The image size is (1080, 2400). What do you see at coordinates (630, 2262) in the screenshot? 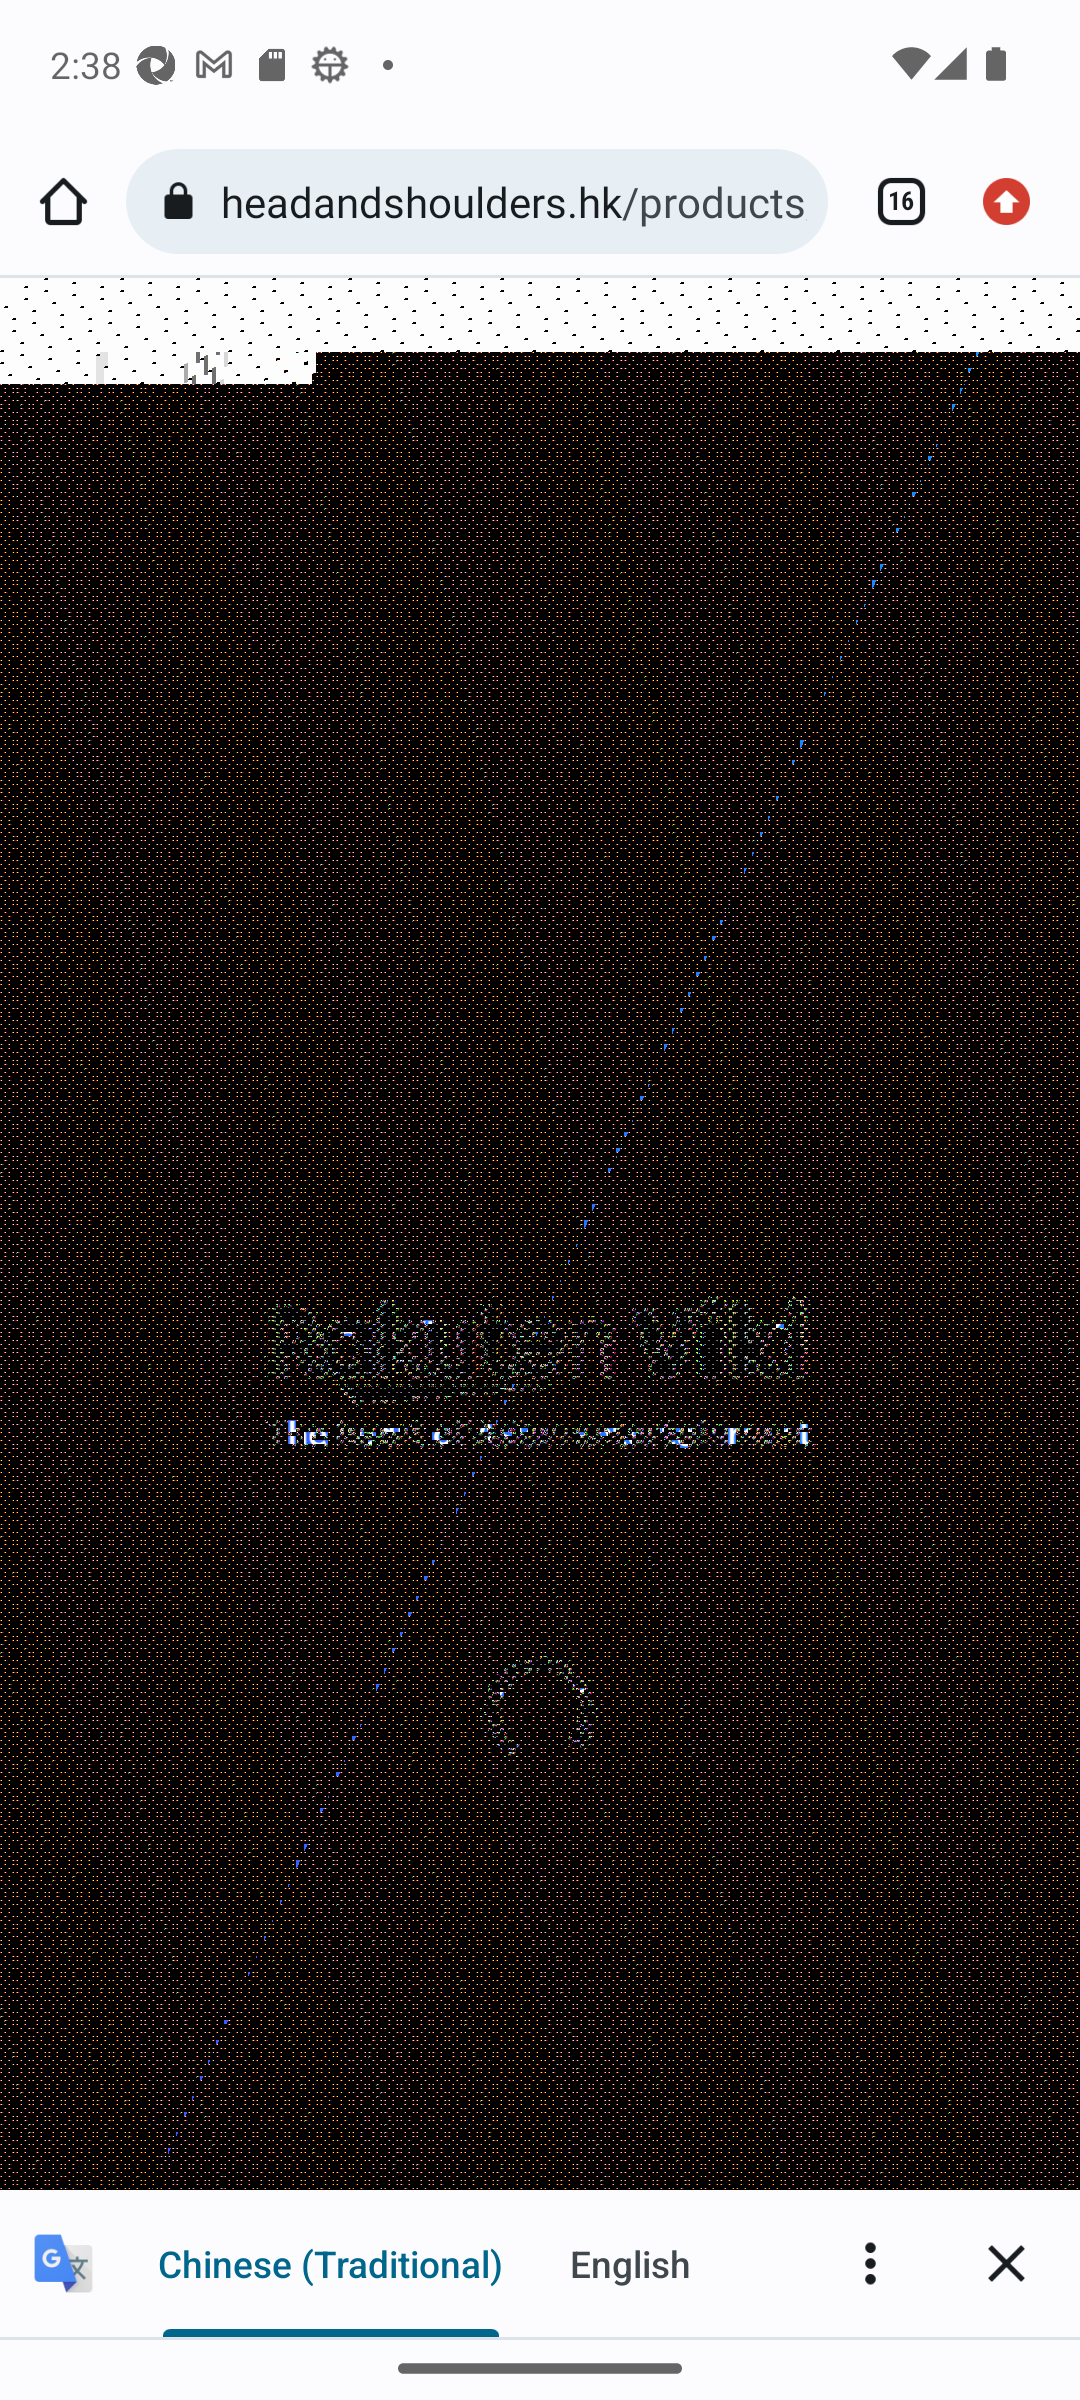
I see `English` at bounding box center [630, 2262].